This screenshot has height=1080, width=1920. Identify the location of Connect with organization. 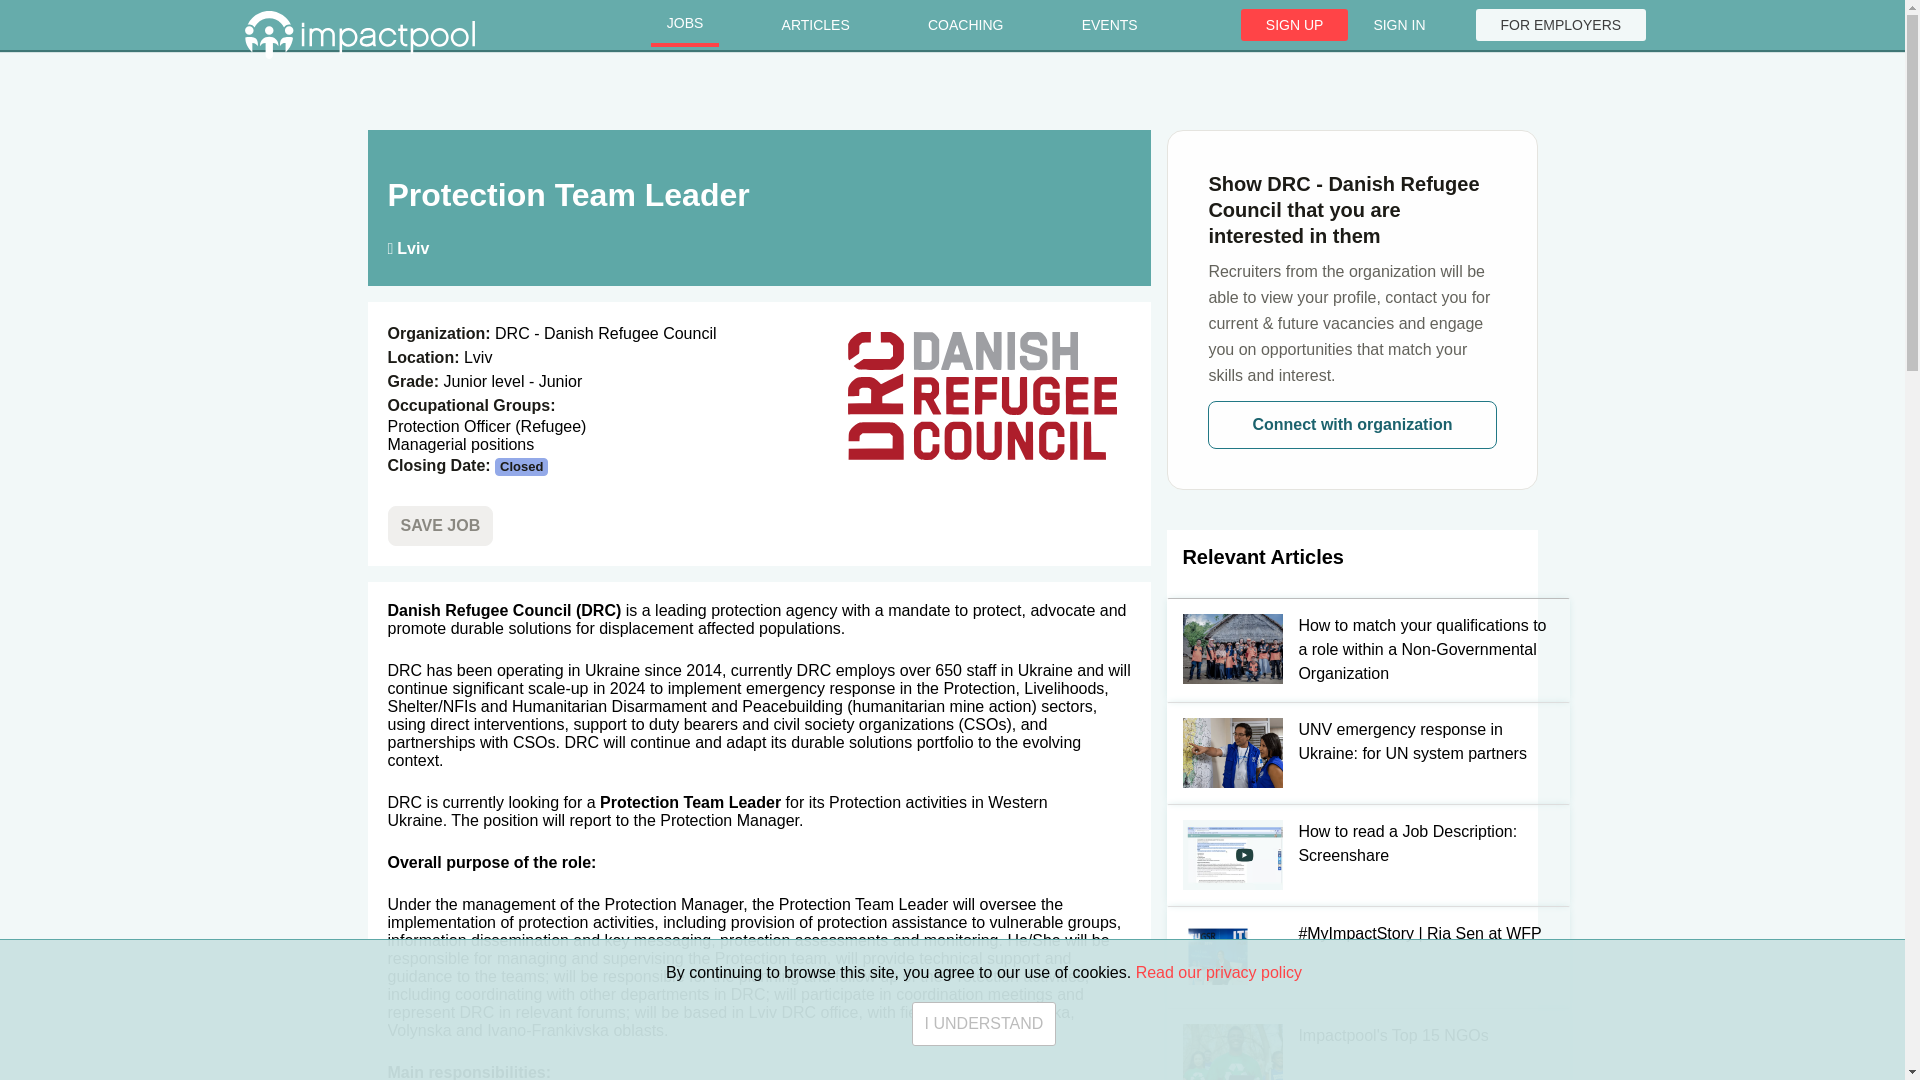
(1351, 424).